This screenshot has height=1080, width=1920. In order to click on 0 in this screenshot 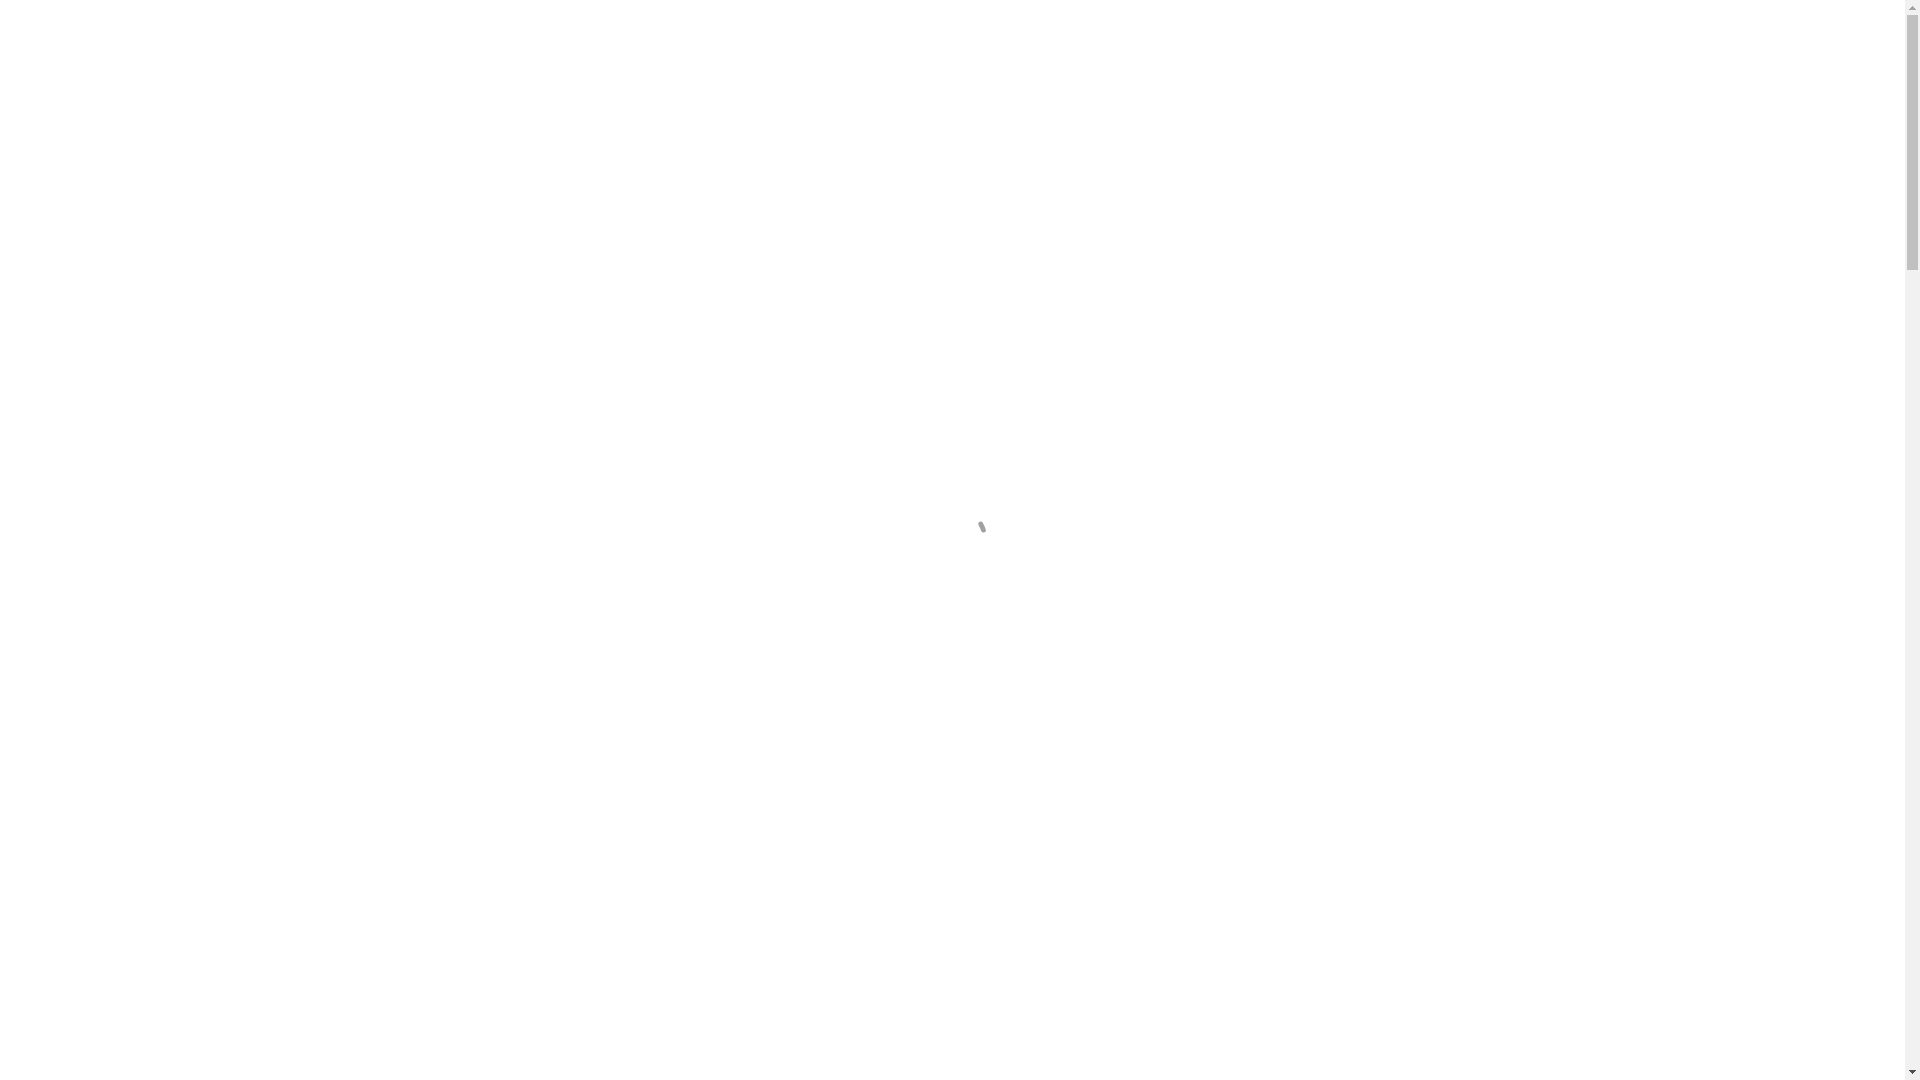, I will do `click(1484, 30)`.